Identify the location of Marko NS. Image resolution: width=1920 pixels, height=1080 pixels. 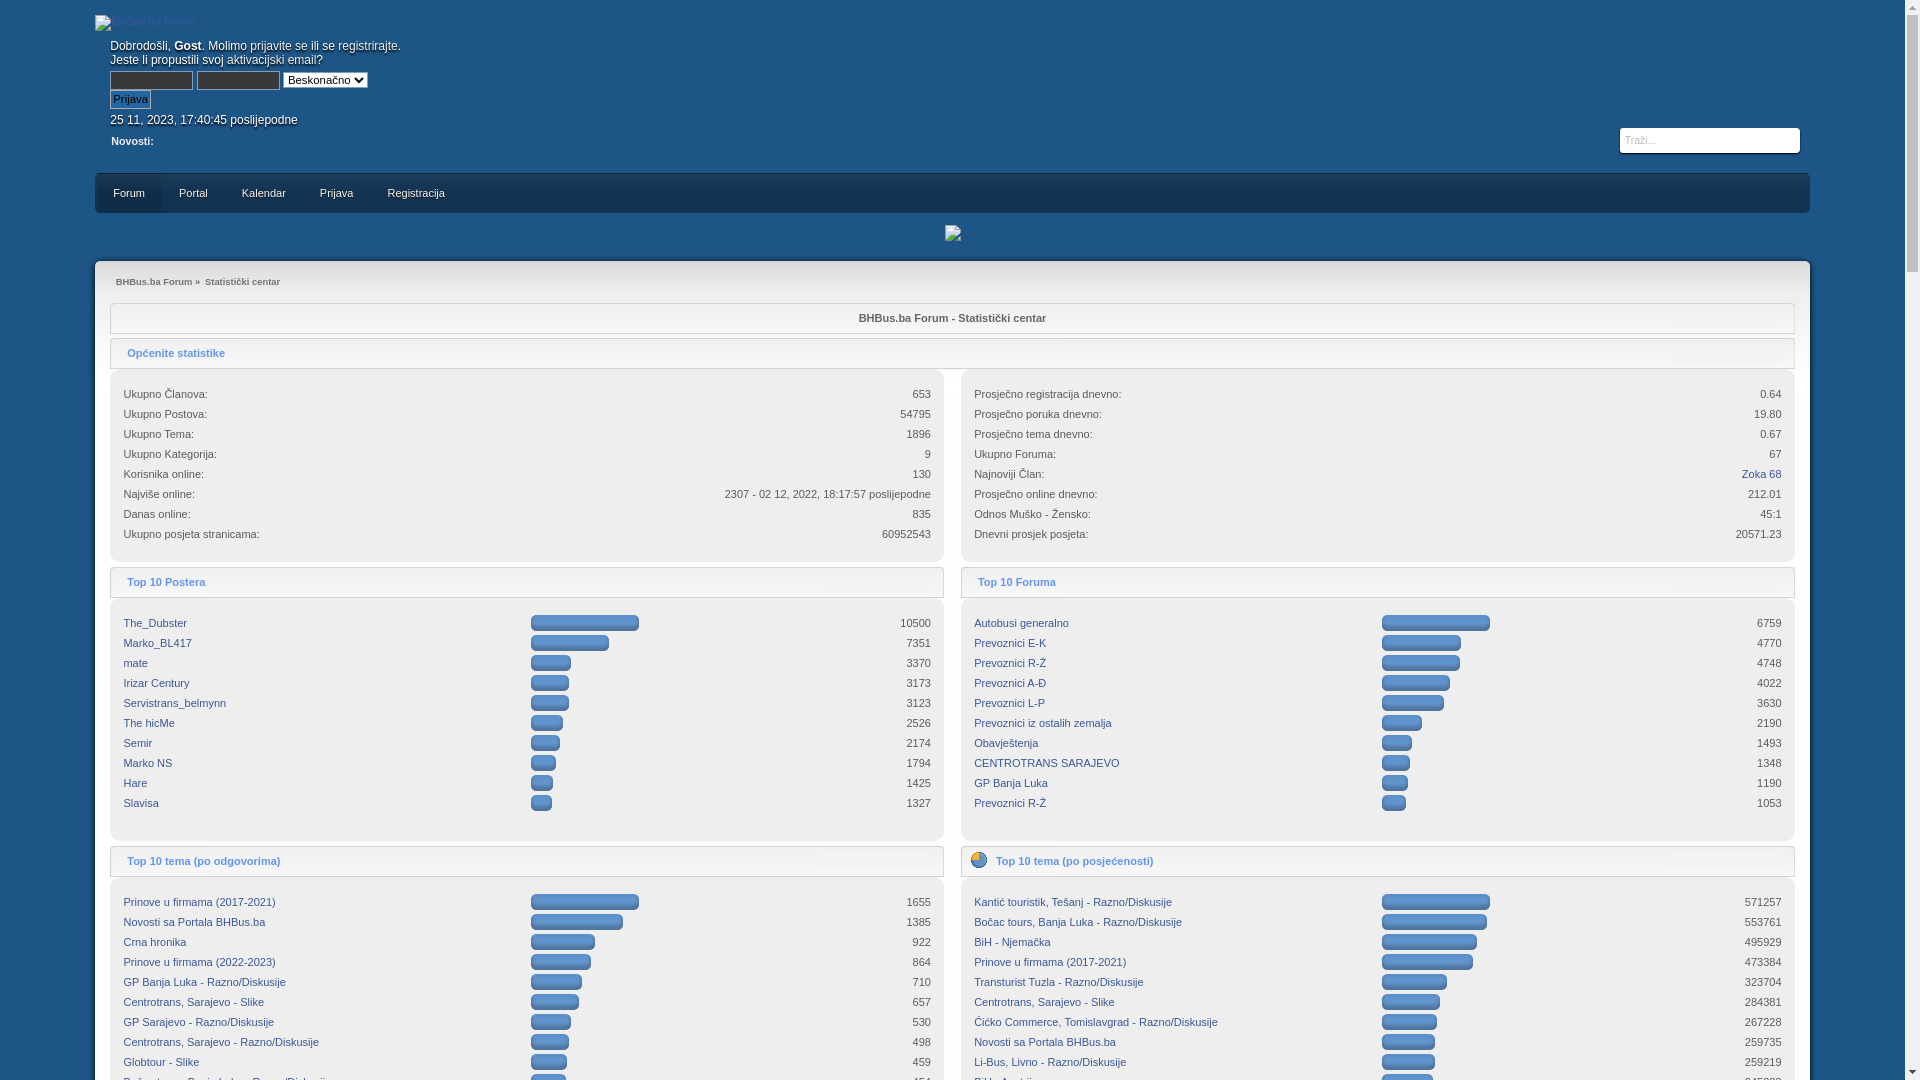
(147, 763).